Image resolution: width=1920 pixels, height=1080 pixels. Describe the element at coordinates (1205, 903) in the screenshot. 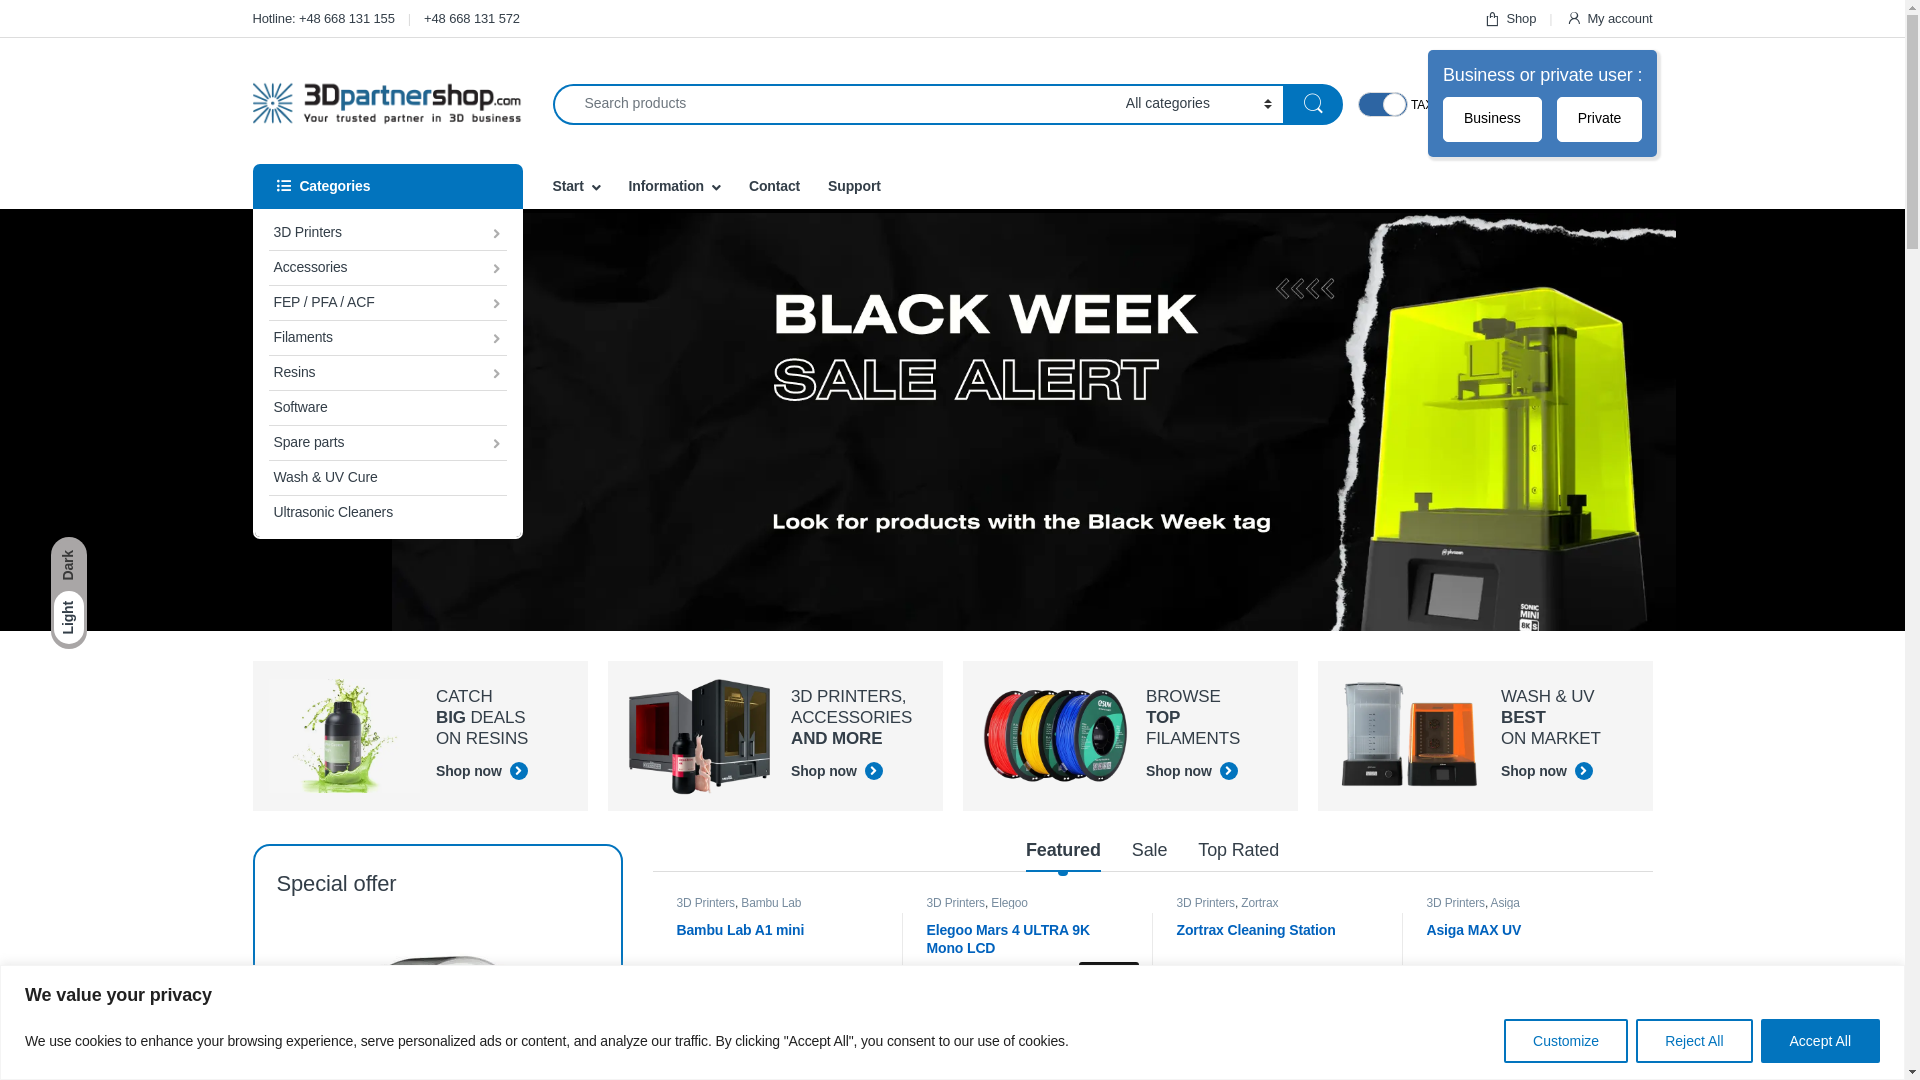

I see `3D Printers` at that location.